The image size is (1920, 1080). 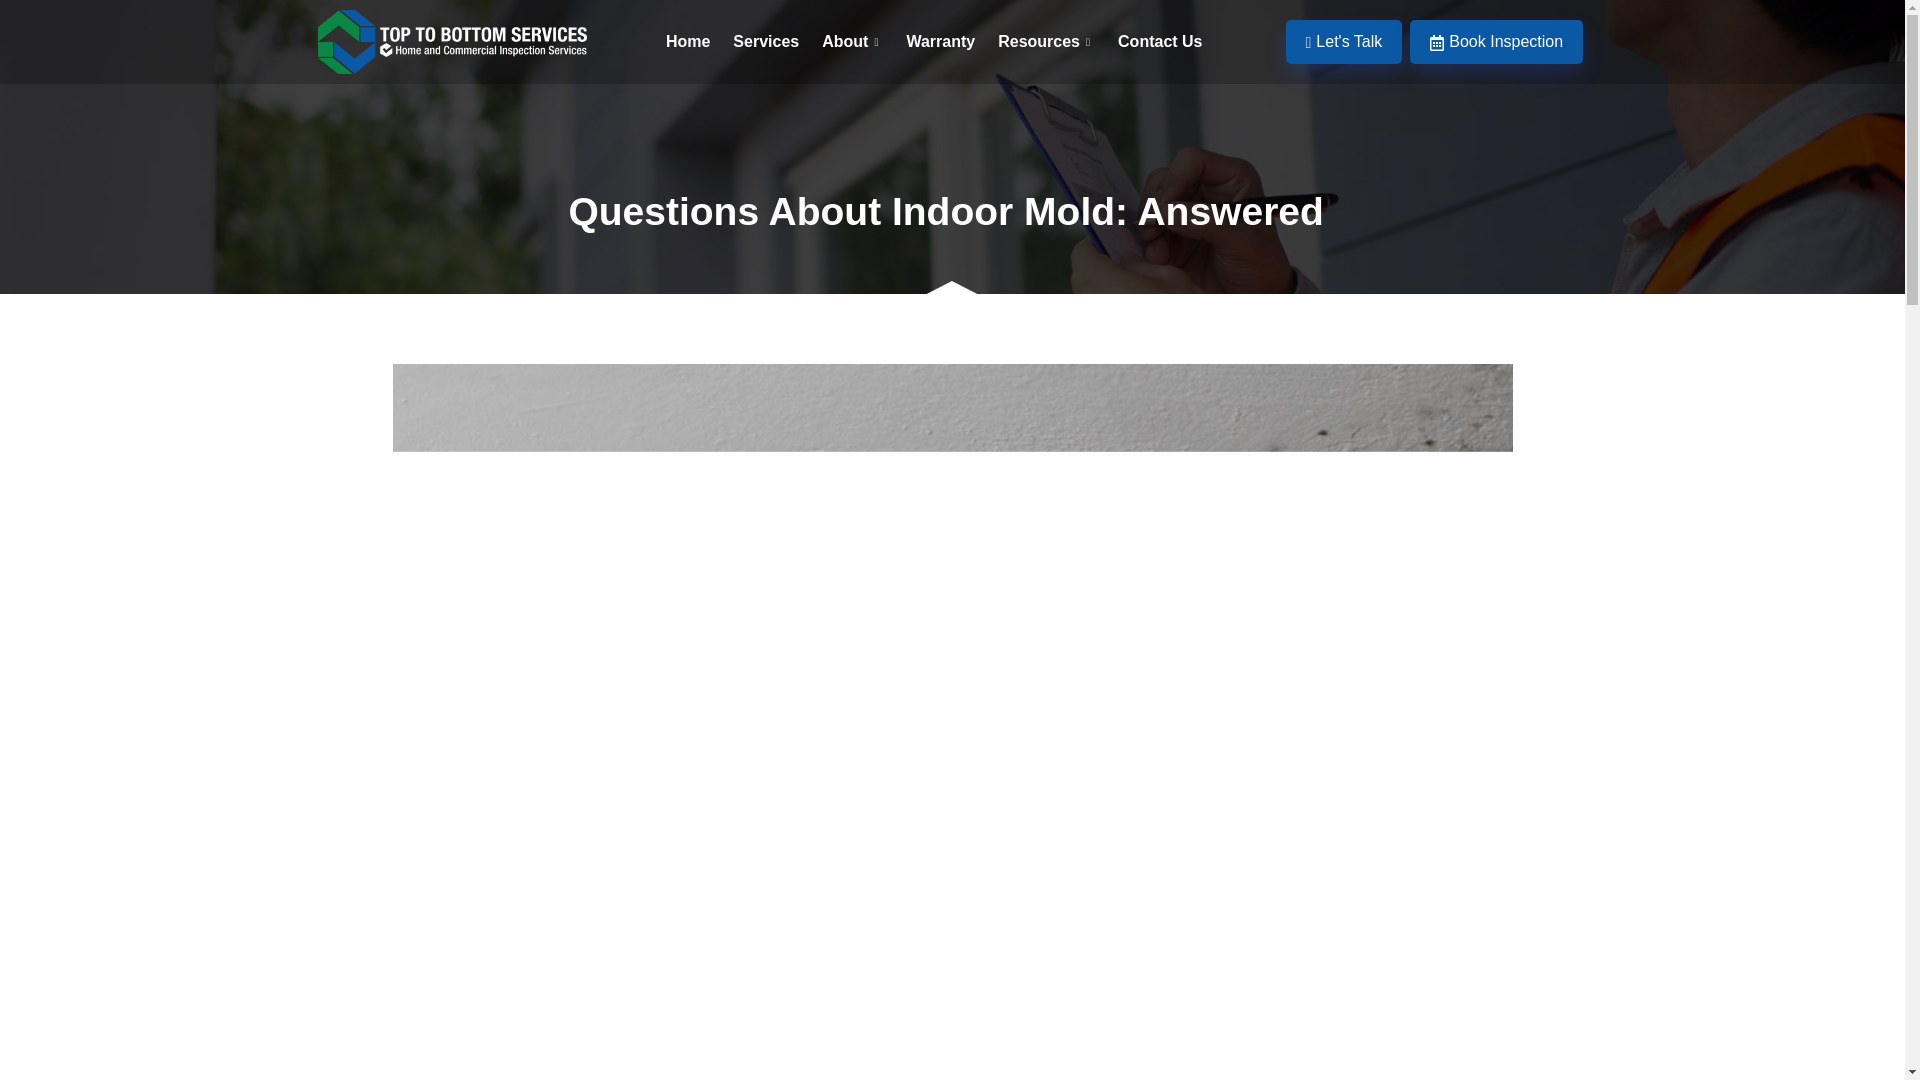 I want to click on Warranty, so click(x=952, y=42).